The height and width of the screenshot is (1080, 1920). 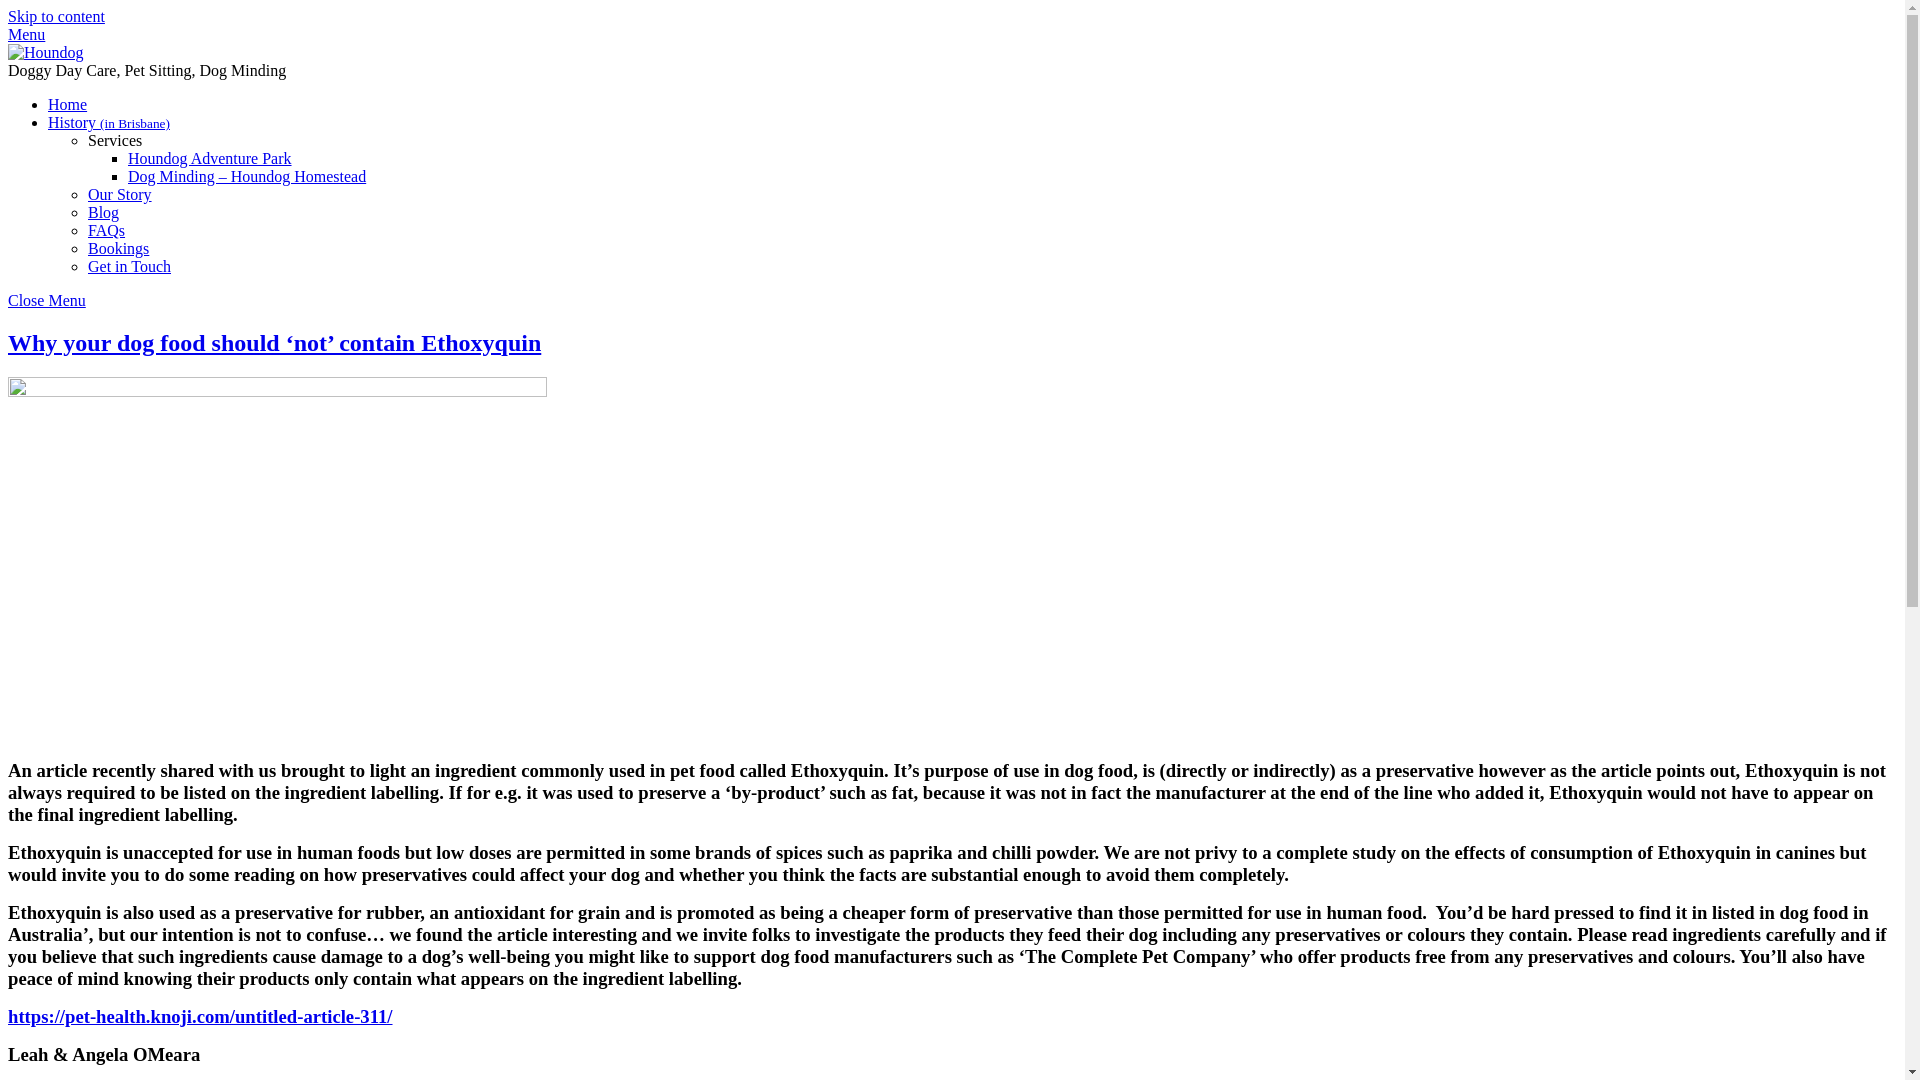 I want to click on Get in Touch, so click(x=129, y=266).